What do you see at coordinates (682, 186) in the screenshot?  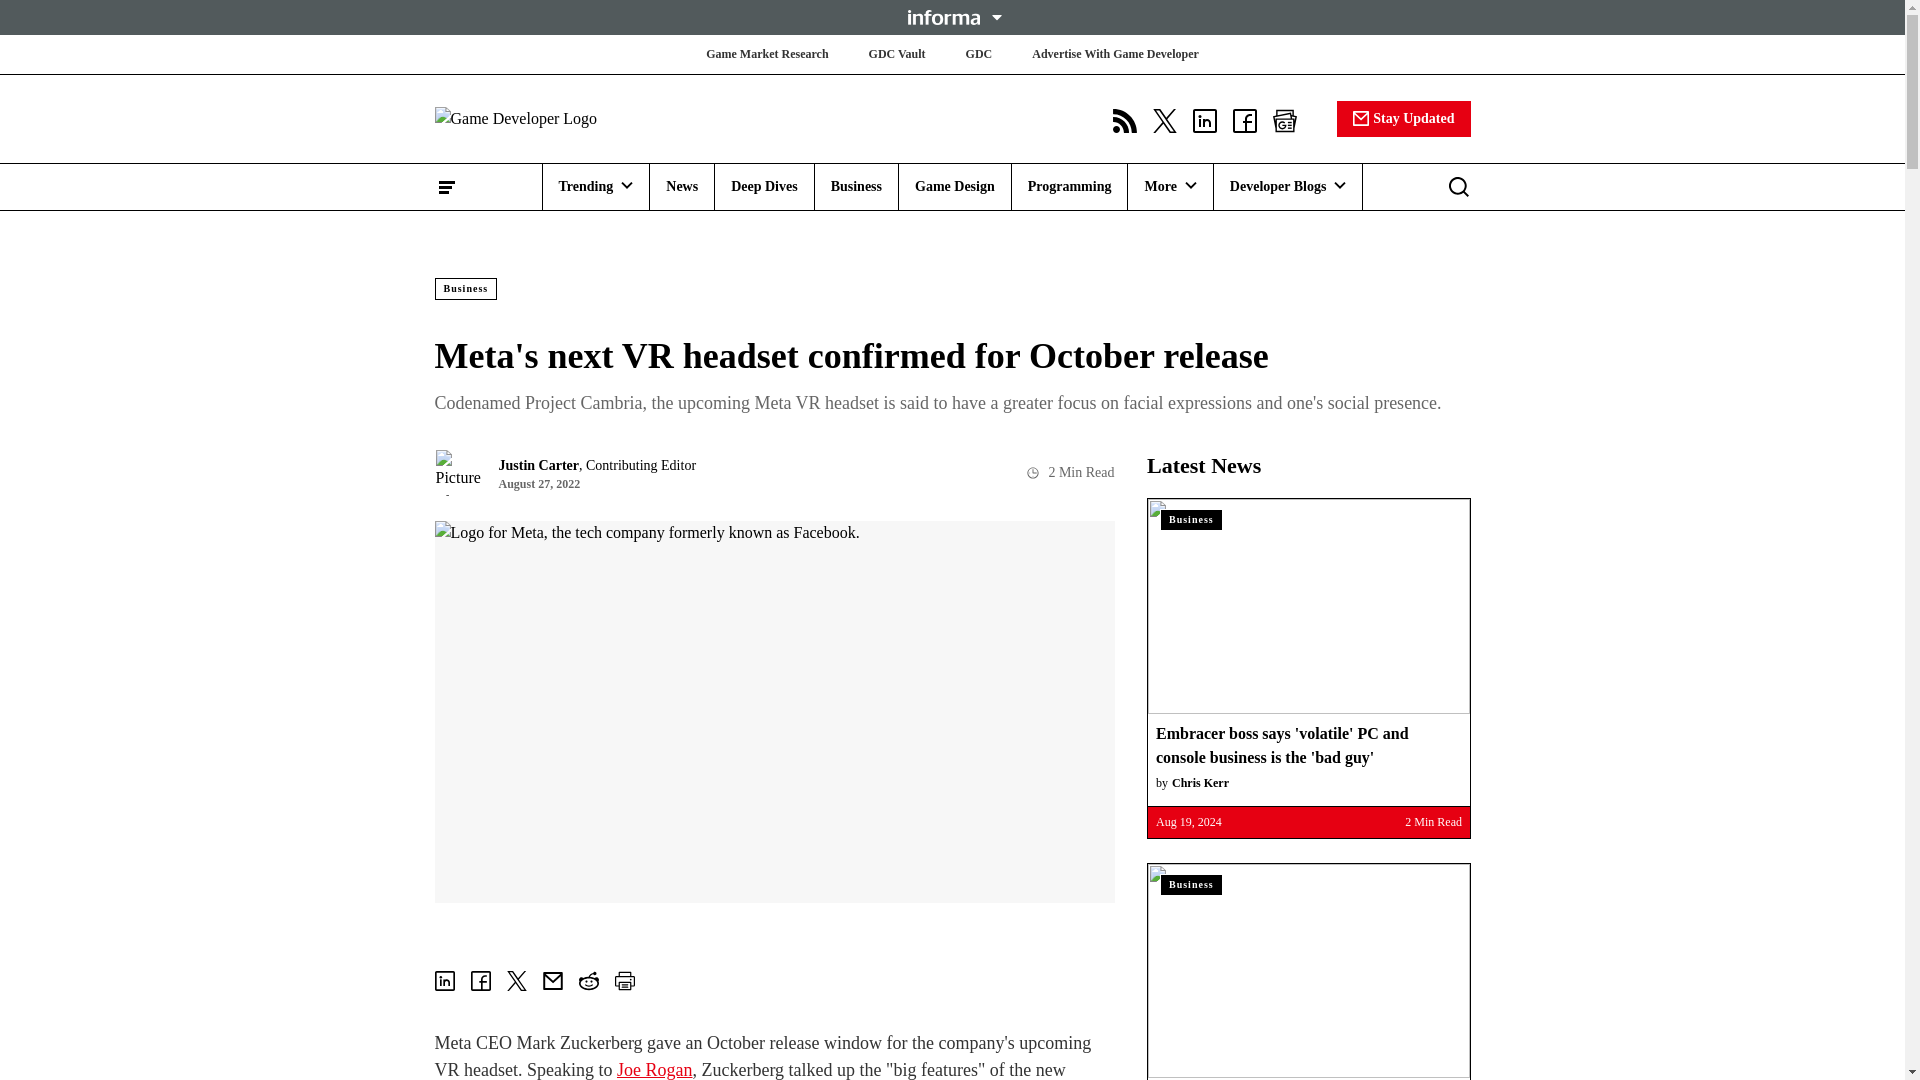 I see `News` at bounding box center [682, 186].